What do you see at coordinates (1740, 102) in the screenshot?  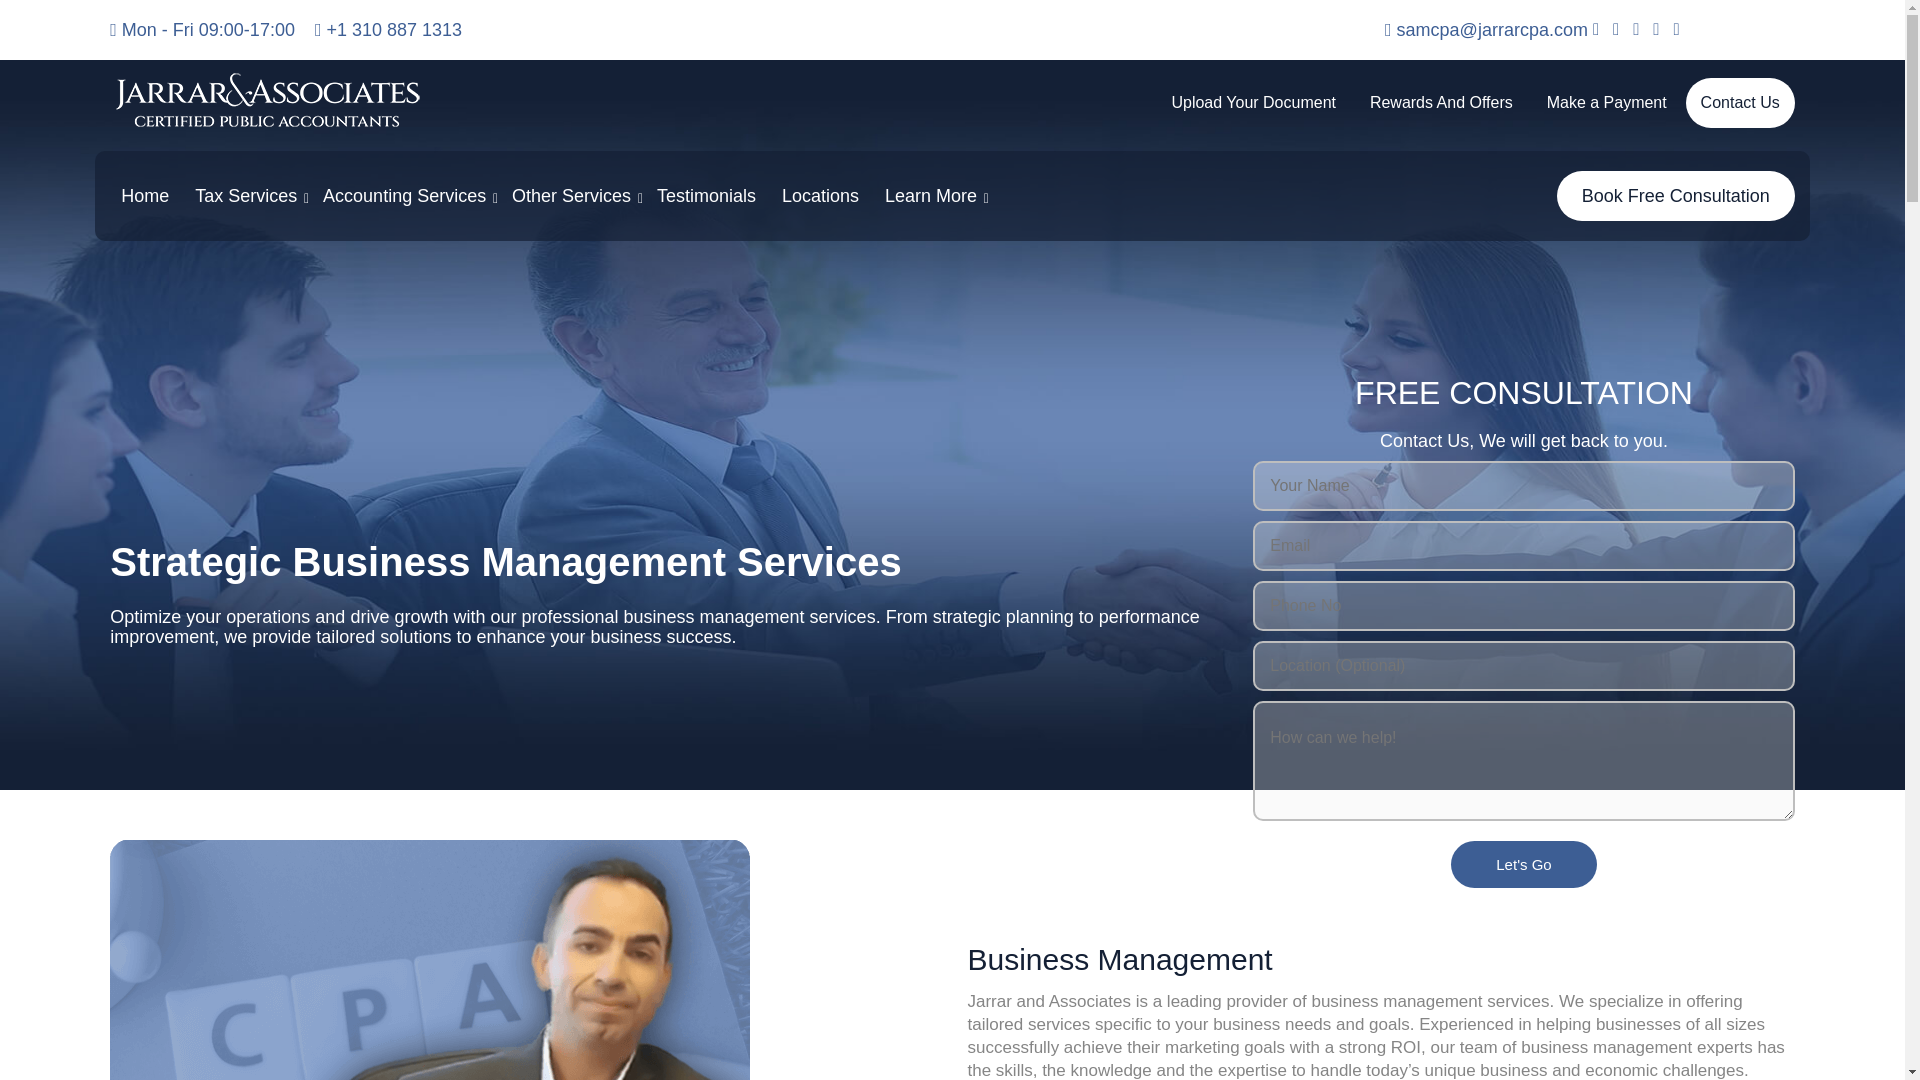 I see `Contact Us` at bounding box center [1740, 102].